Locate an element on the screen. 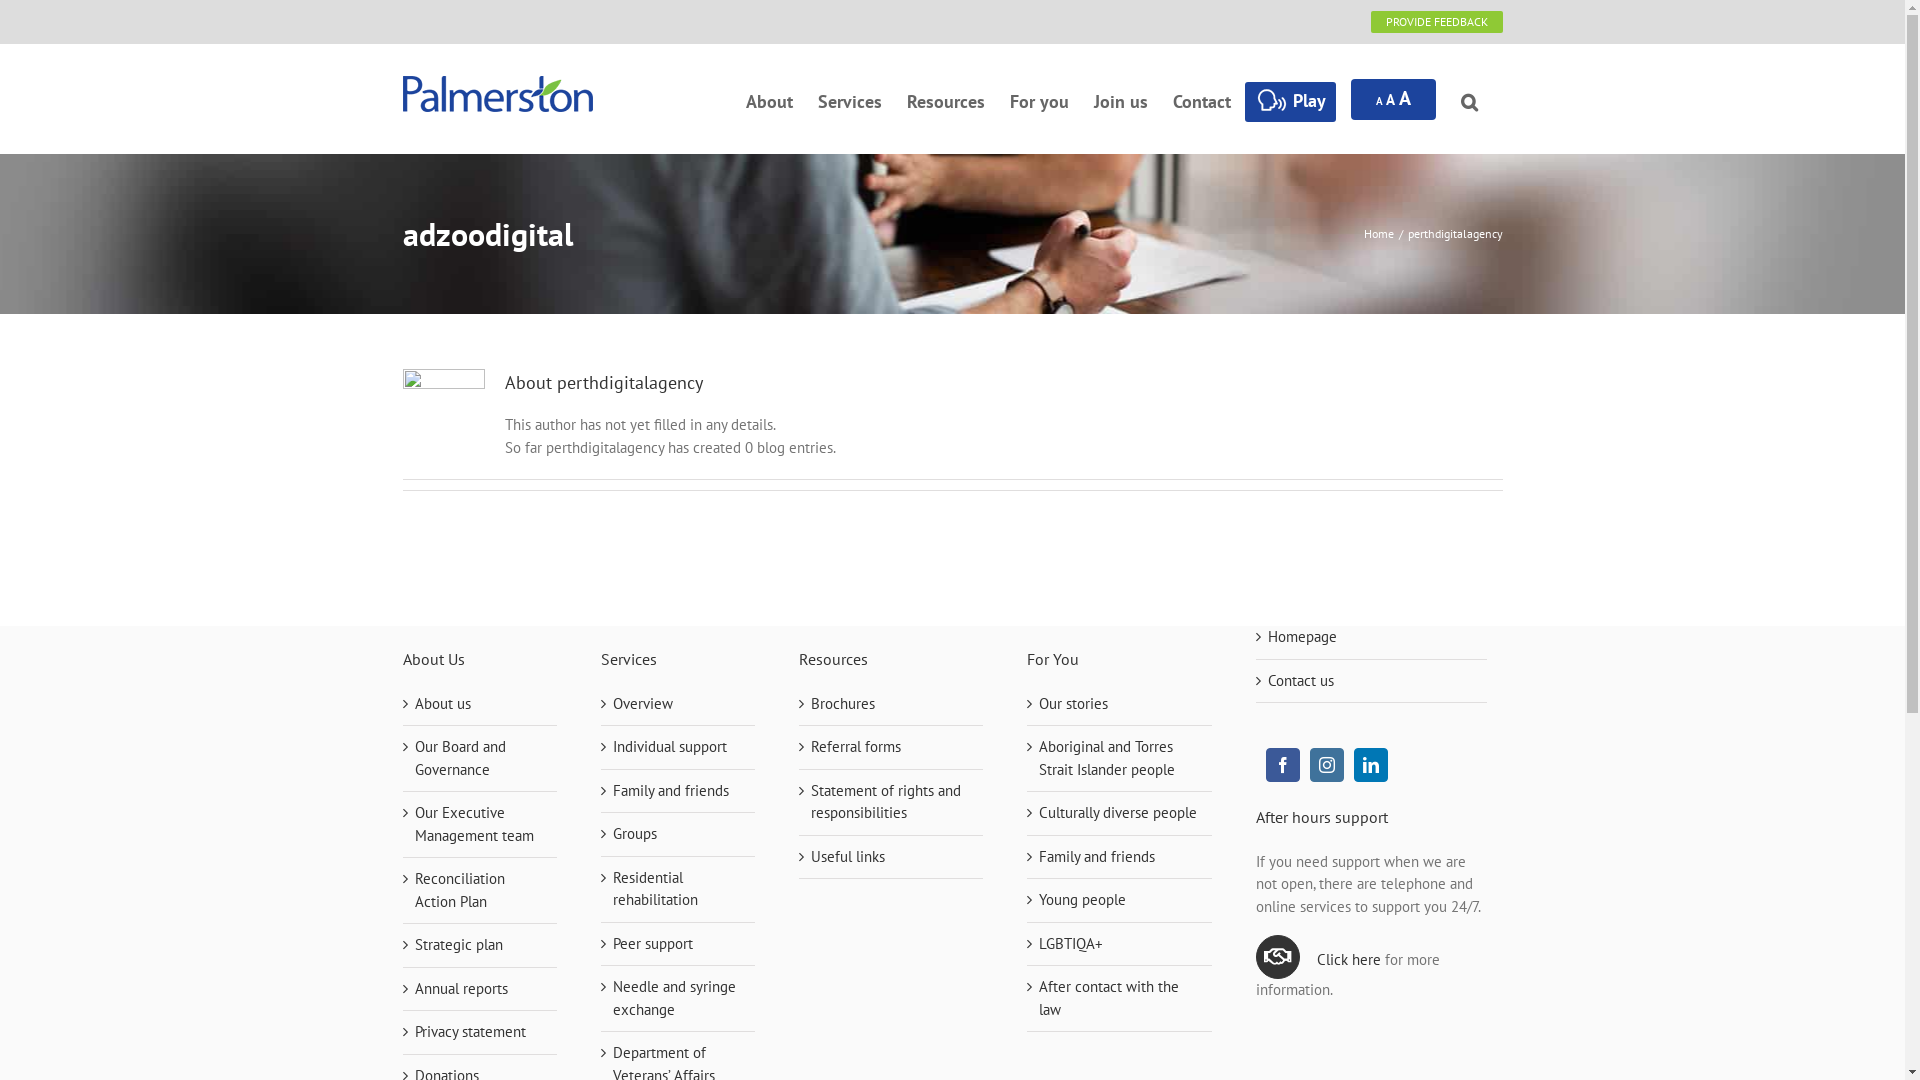  Contact is located at coordinates (1201, 99).